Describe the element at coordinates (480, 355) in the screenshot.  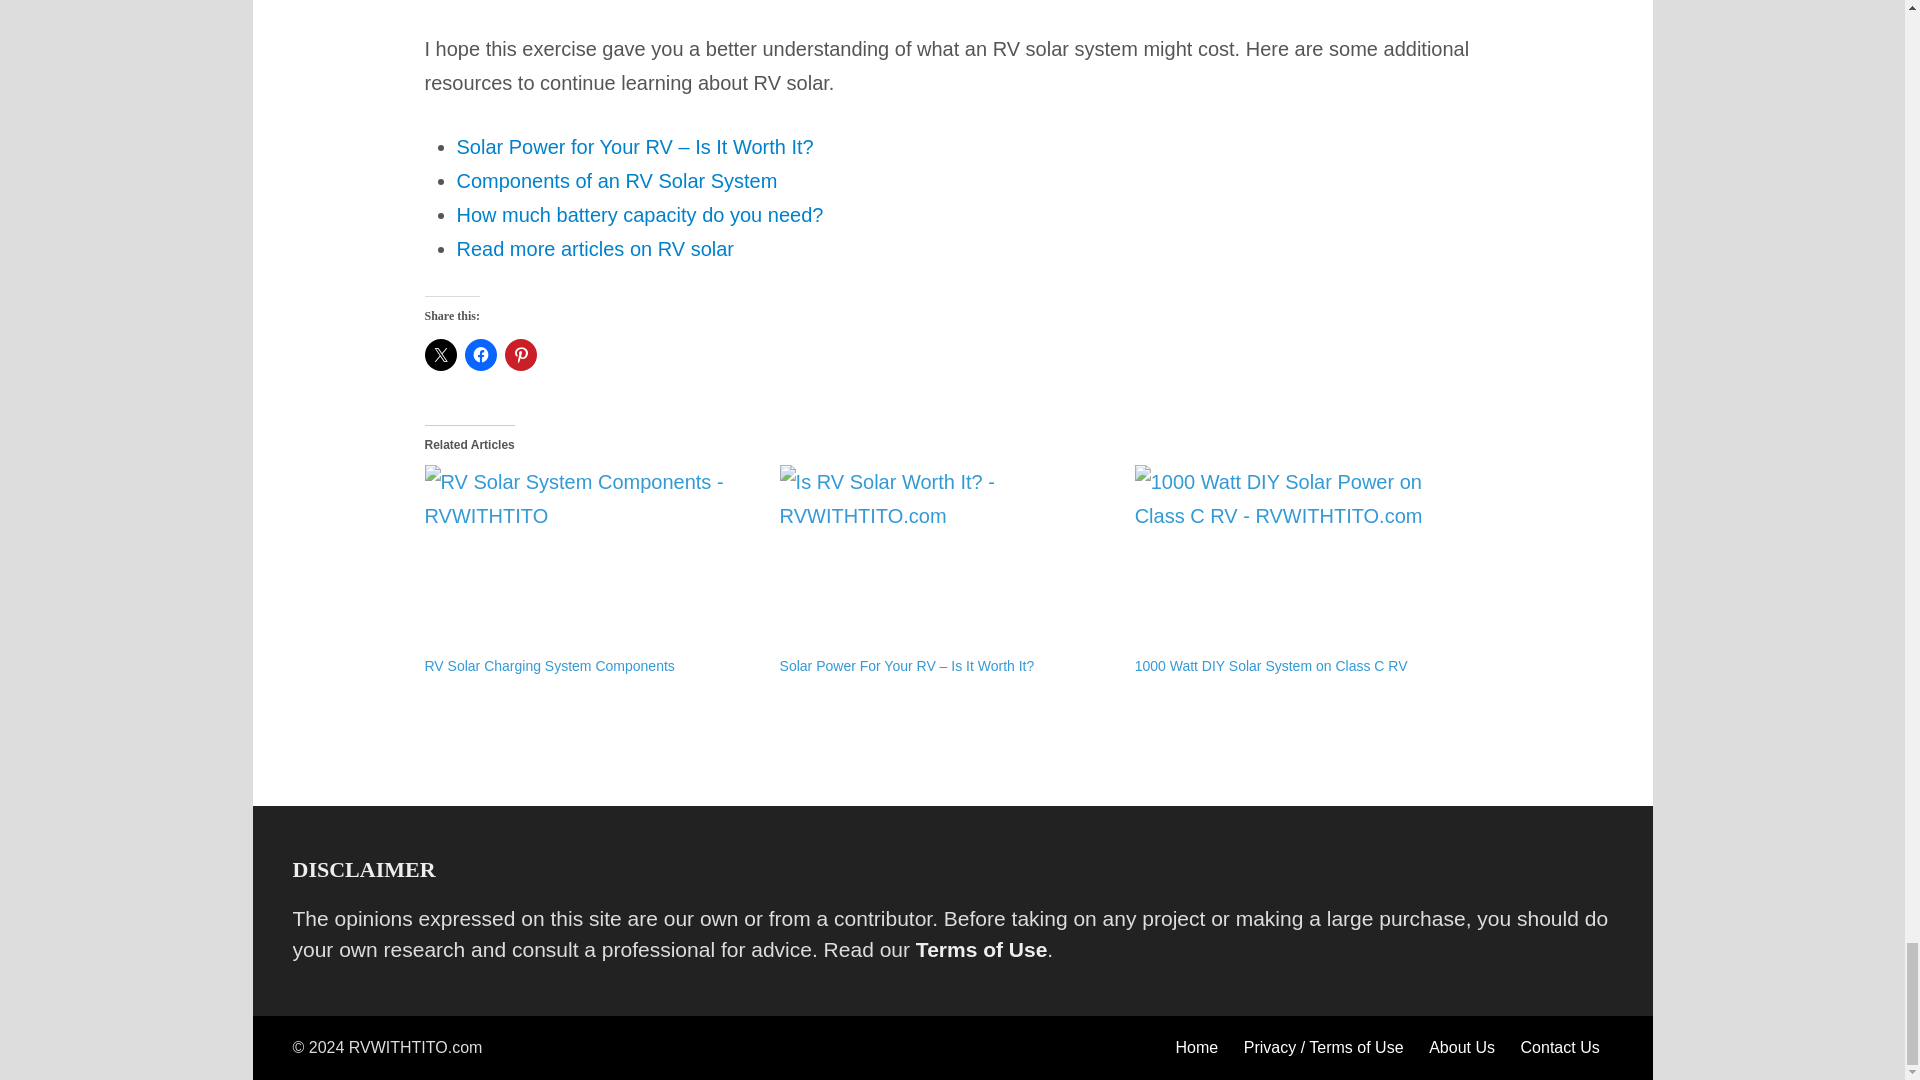
I see `Click to share on Facebook` at that location.